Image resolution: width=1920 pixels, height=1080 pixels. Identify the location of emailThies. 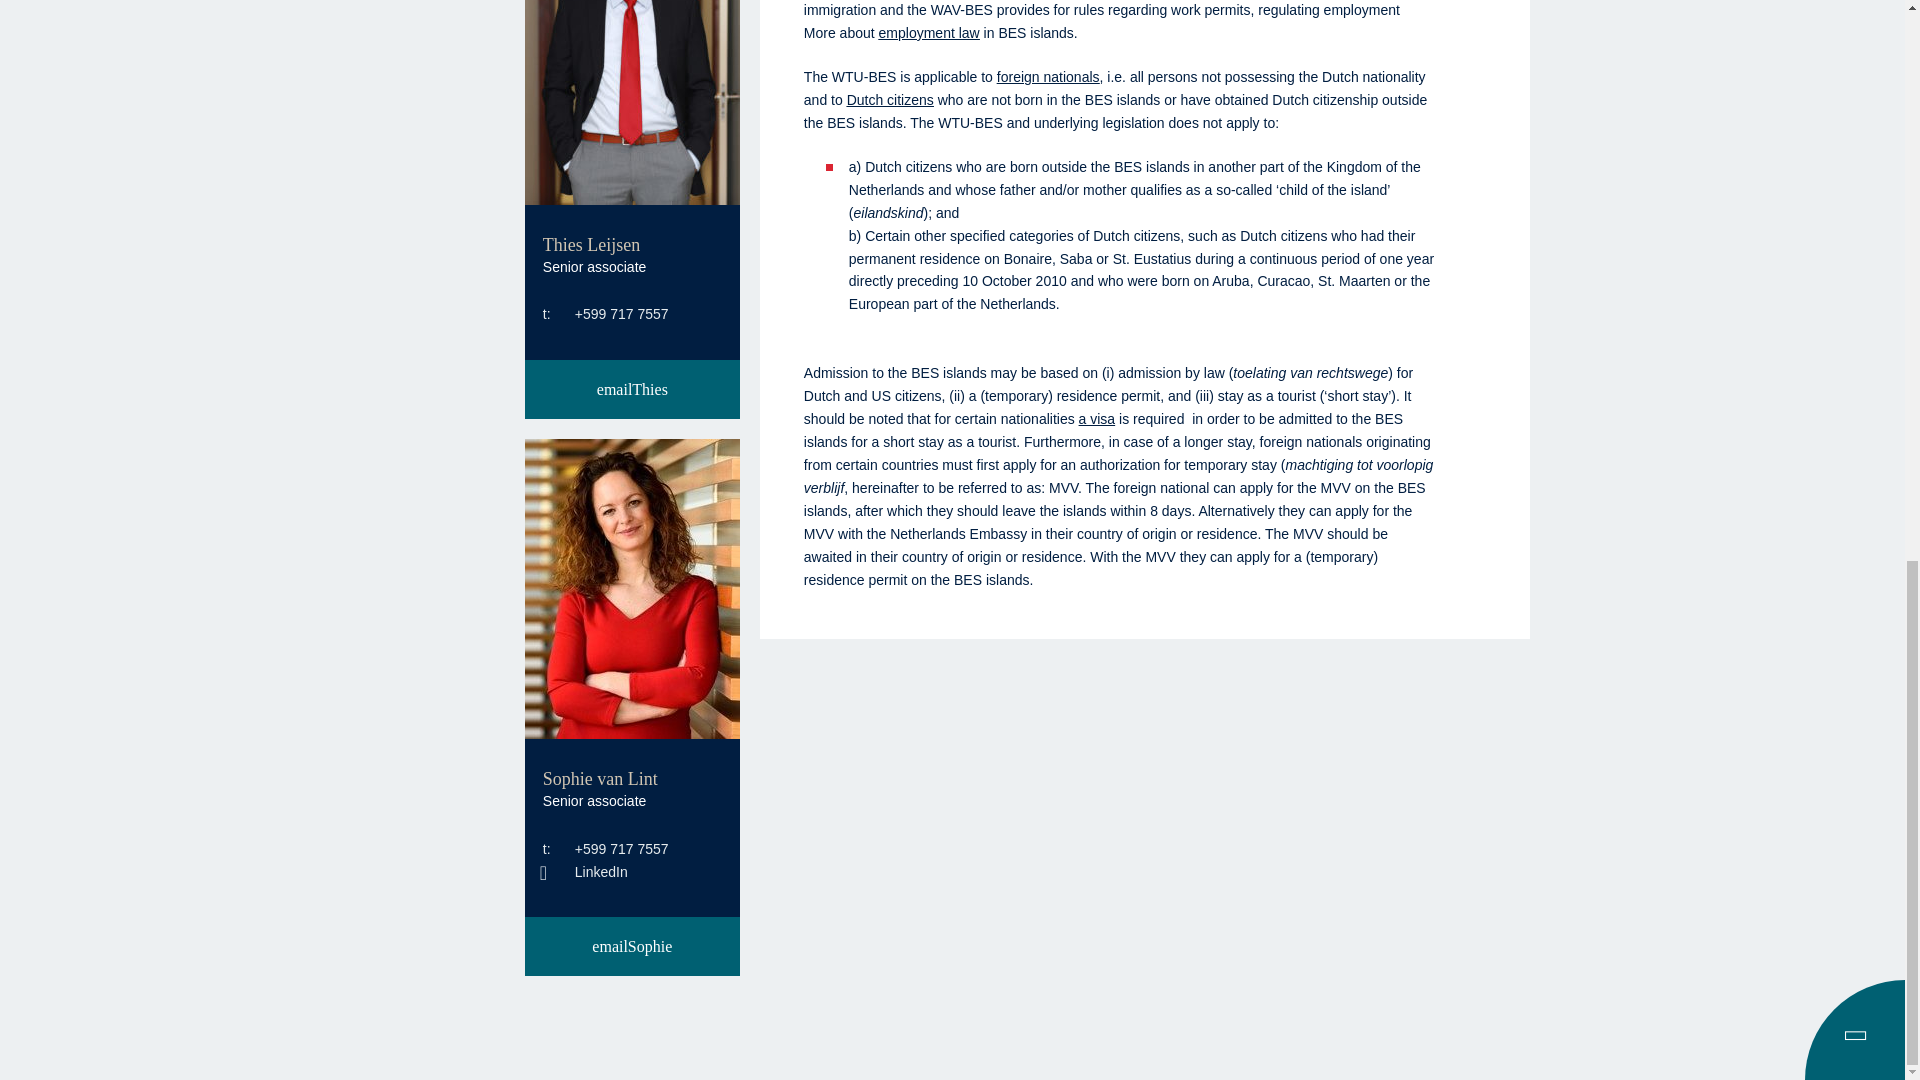
(632, 389).